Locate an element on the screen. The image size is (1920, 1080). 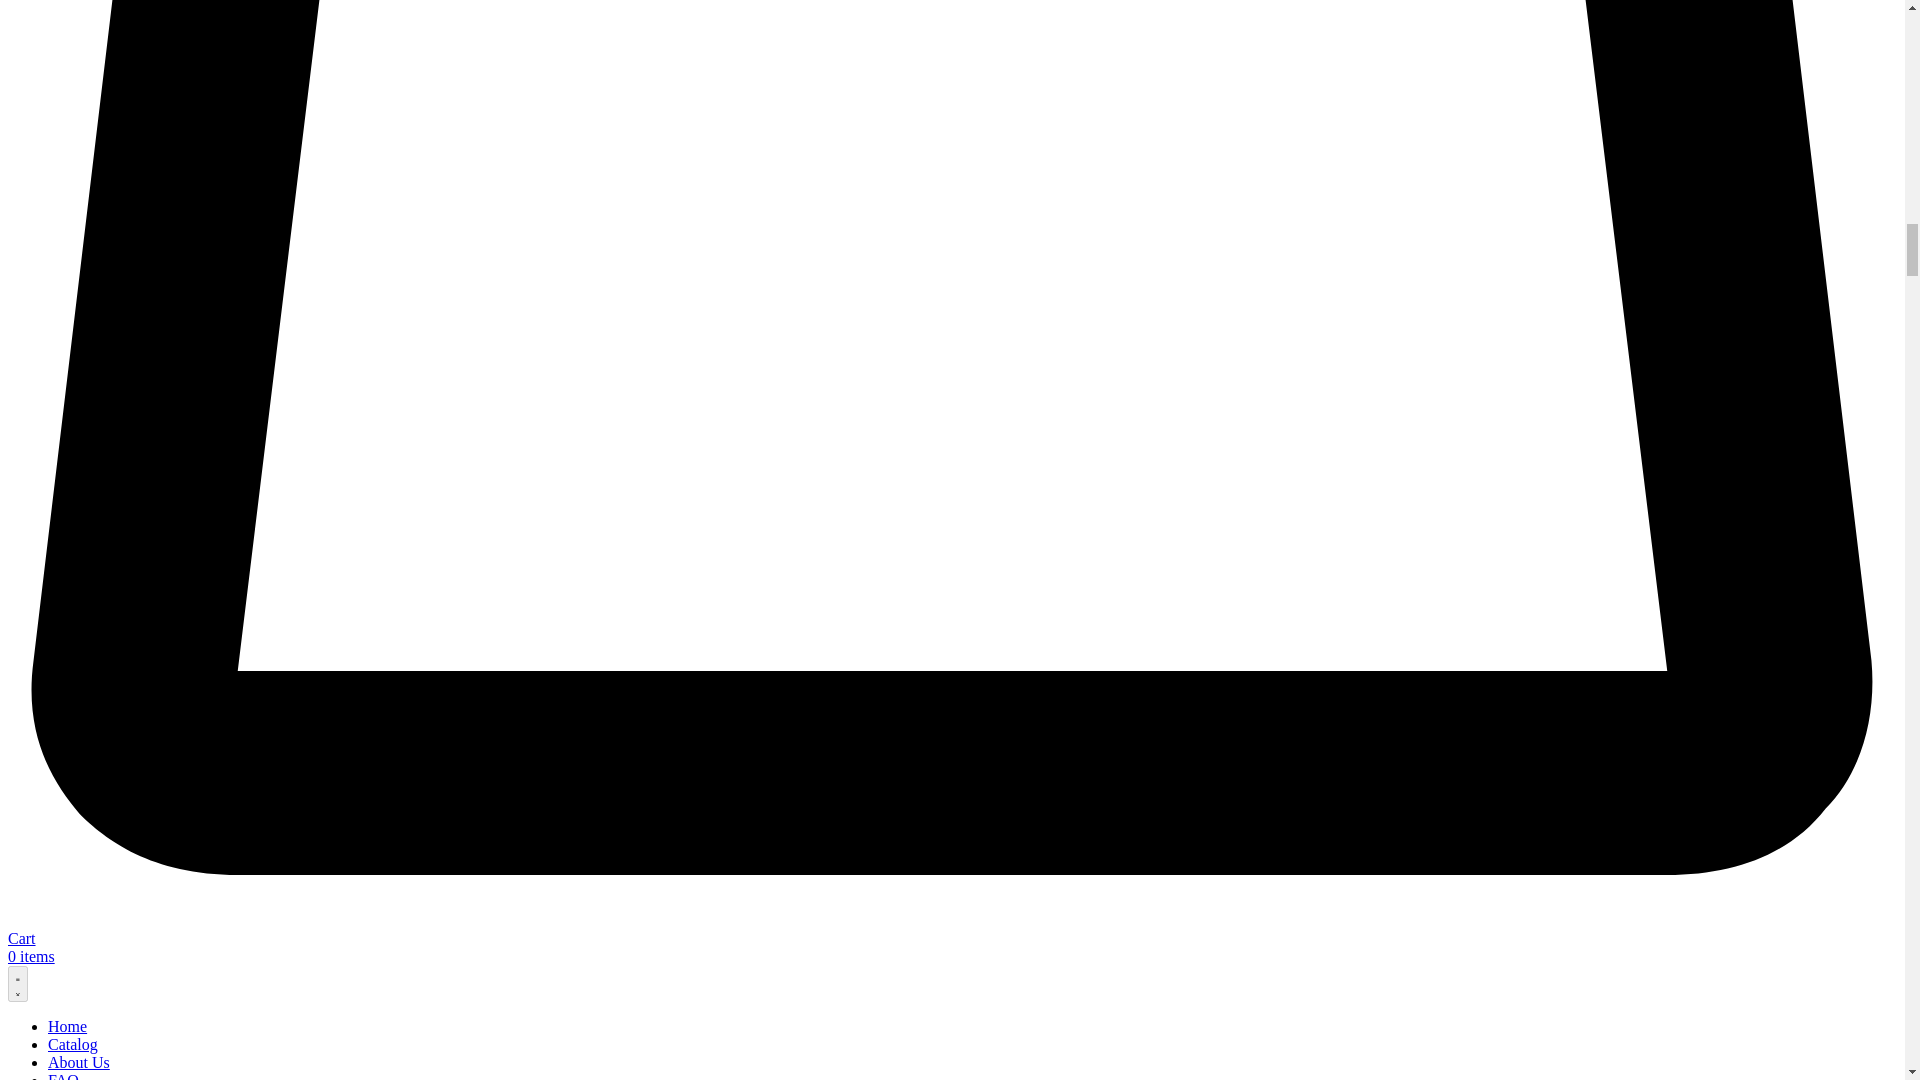
Home is located at coordinates (67, 1026).